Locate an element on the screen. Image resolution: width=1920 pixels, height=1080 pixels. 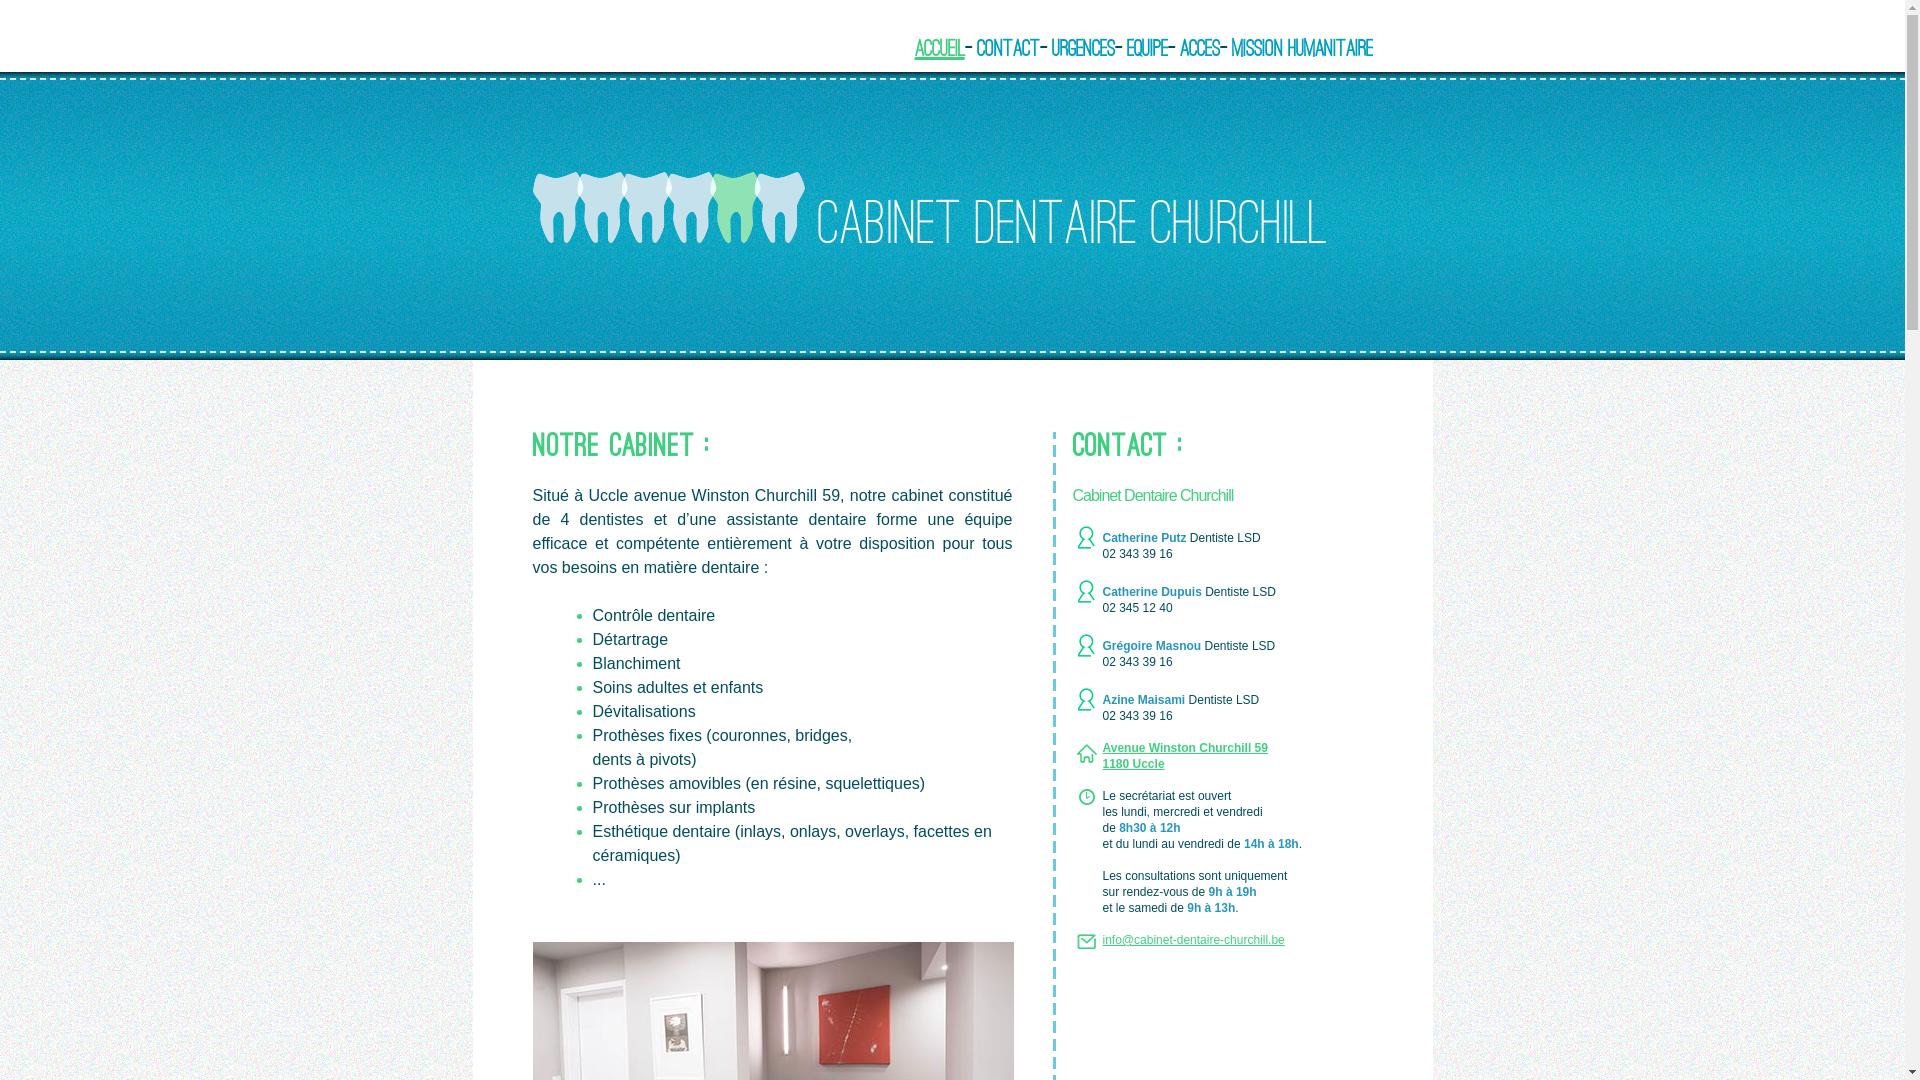
Equipe is located at coordinates (1146, 48).